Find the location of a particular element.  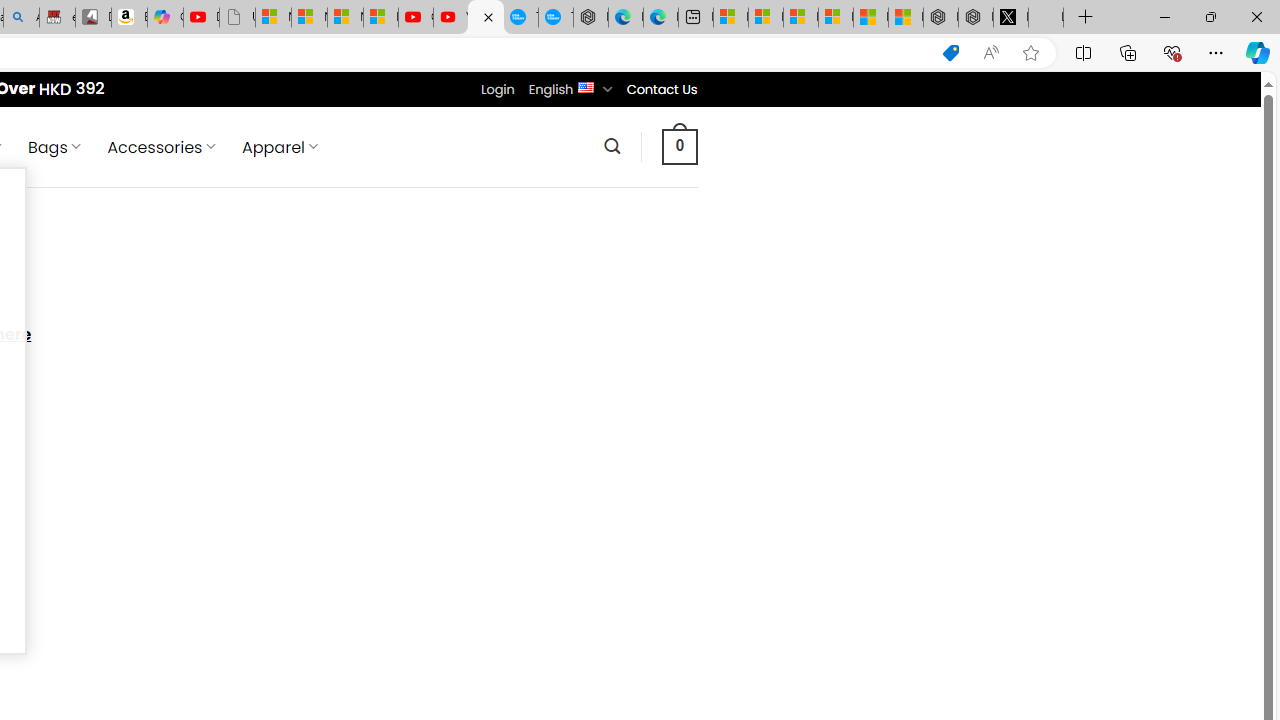

 0  is located at coordinates (679, 146).